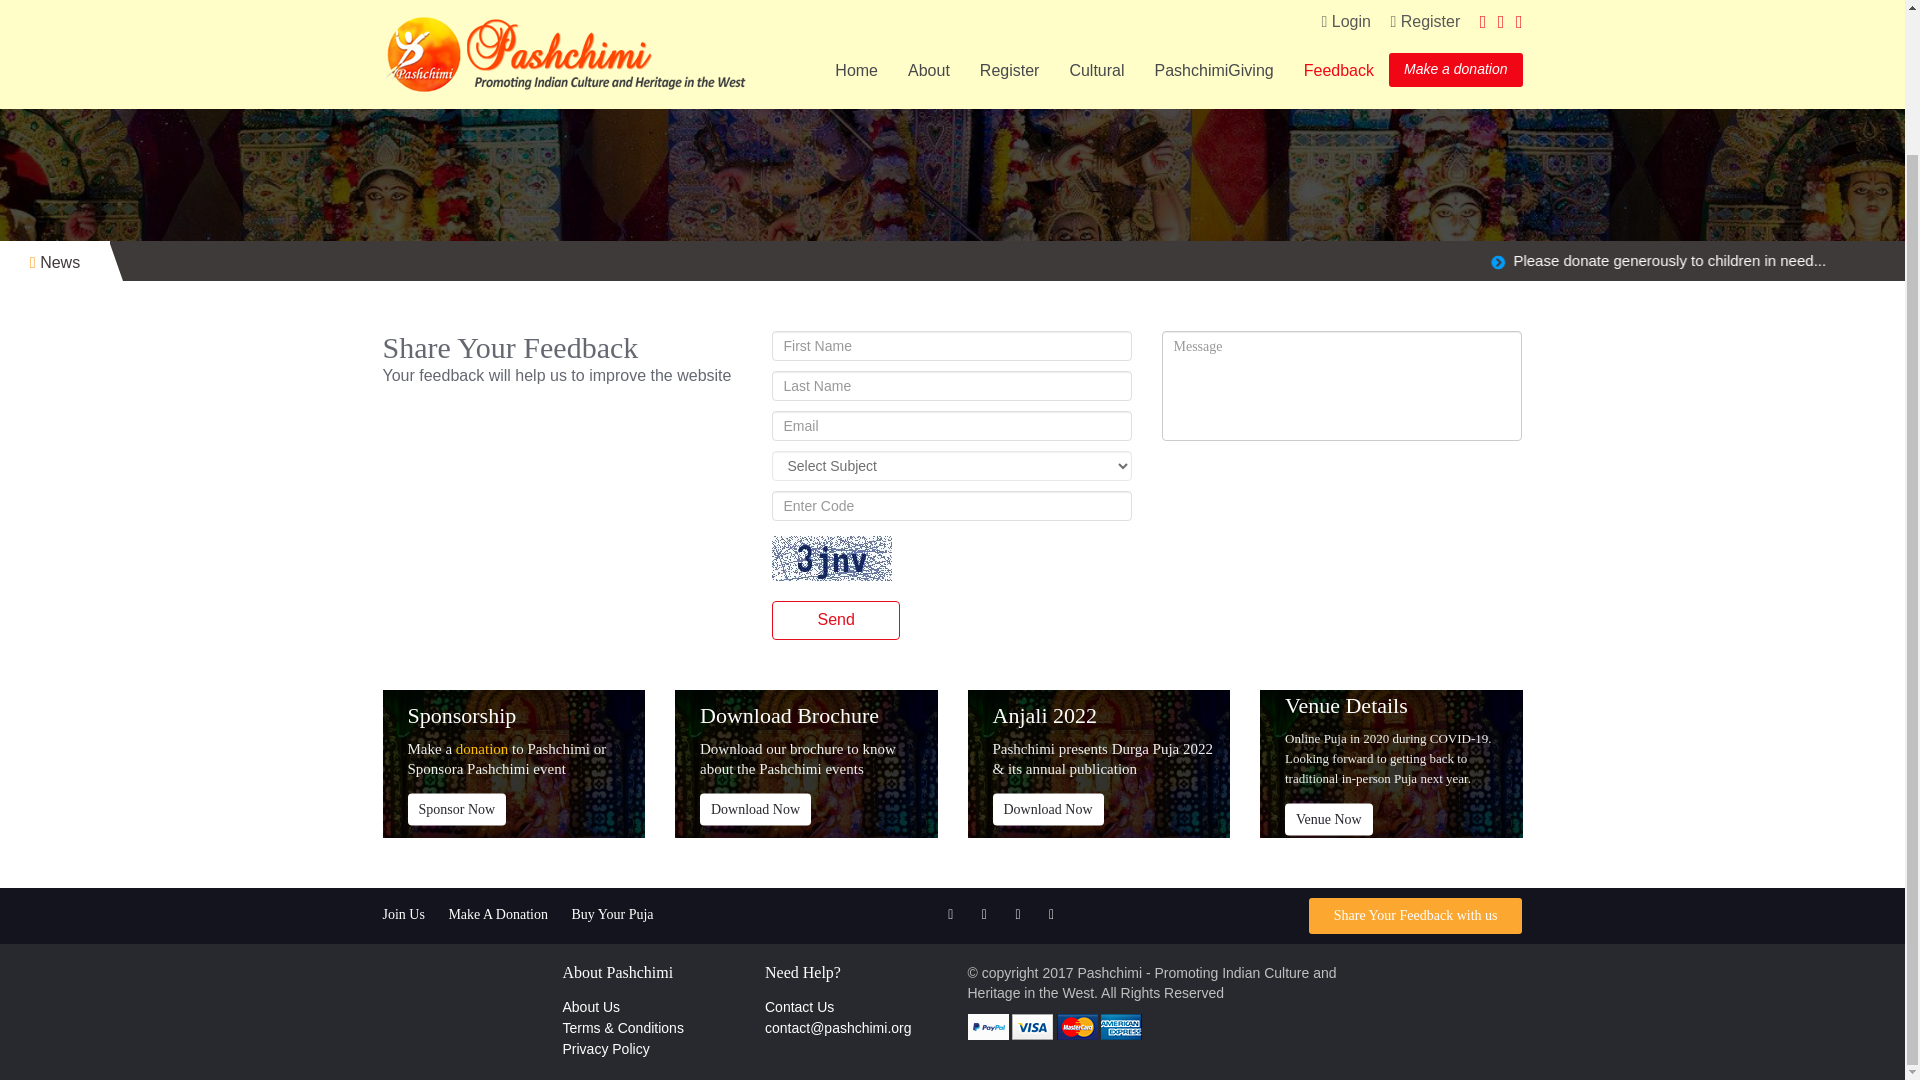 The height and width of the screenshot is (1080, 1920). What do you see at coordinates (482, 748) in the screenshot?
I see `donation` at bounding box center [482, 748].